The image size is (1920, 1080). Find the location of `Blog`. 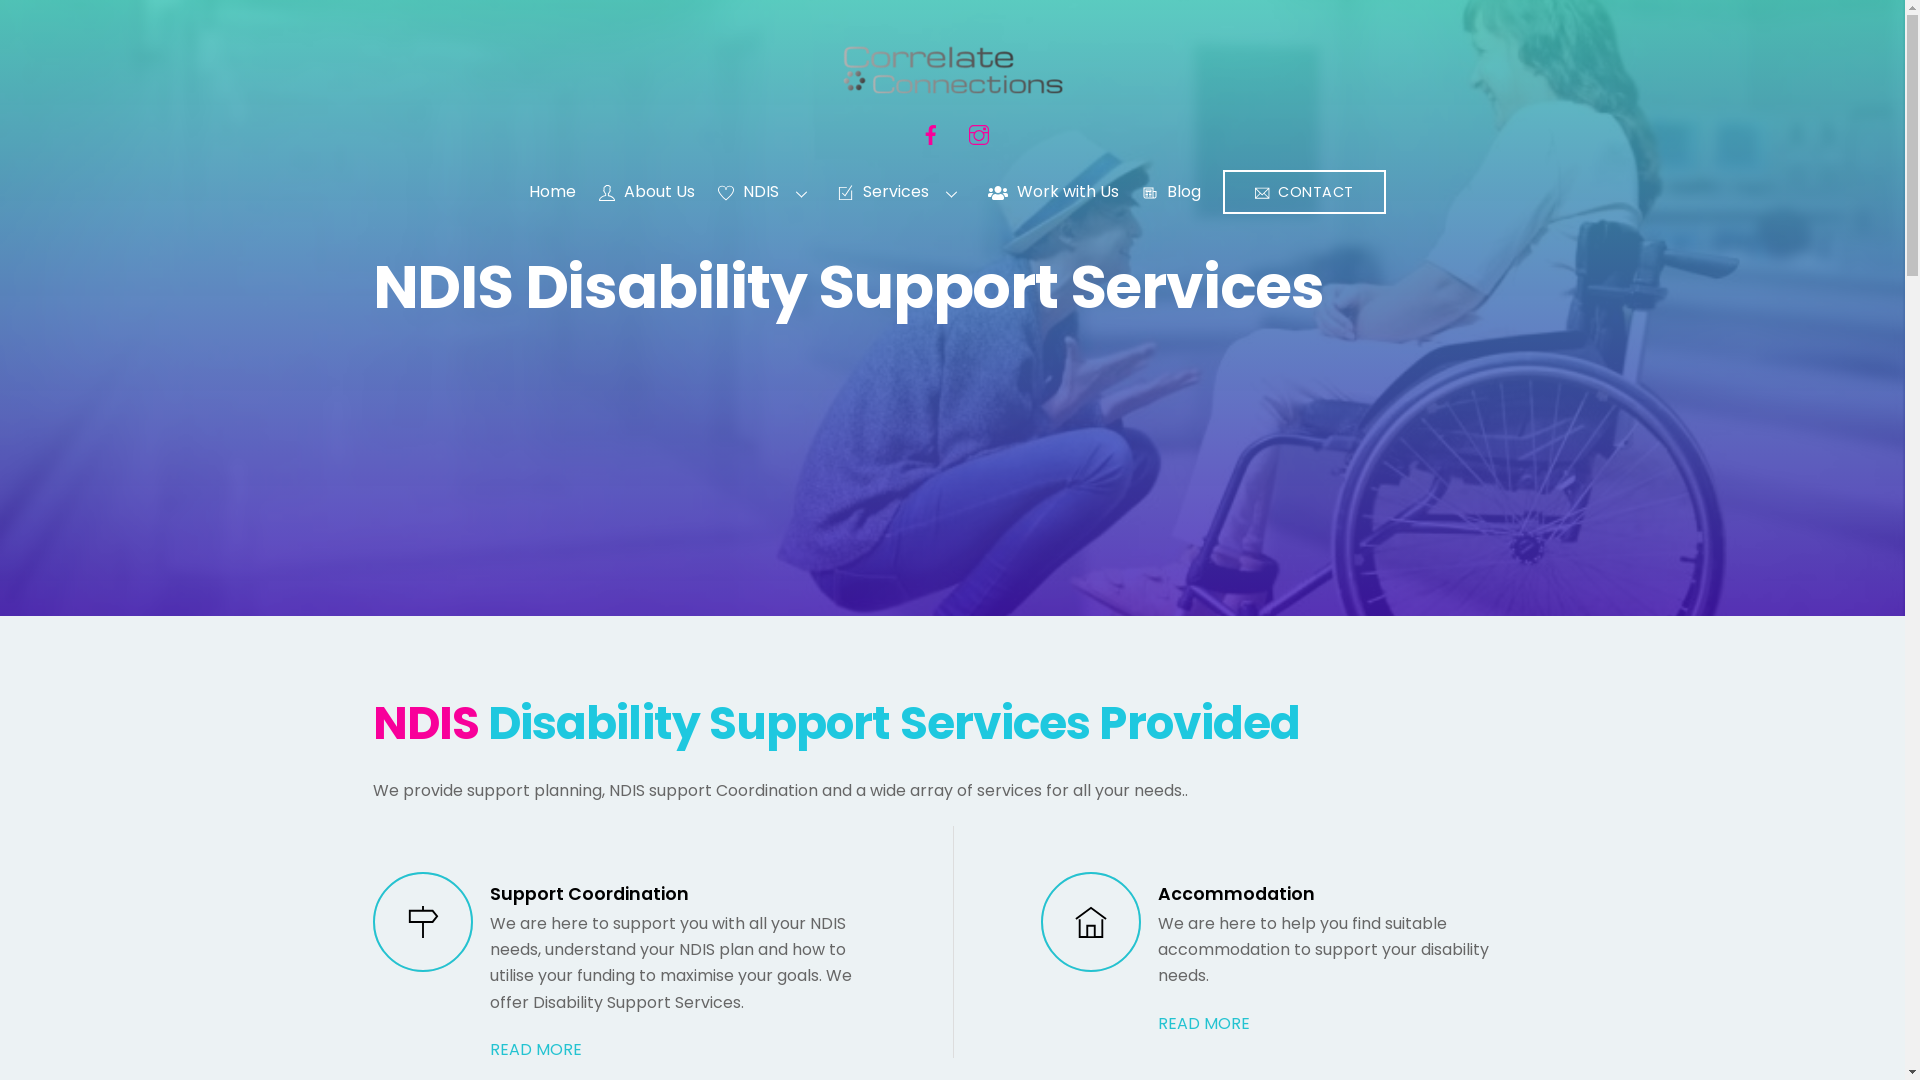

Blog is located at coordinates (1171, 193).